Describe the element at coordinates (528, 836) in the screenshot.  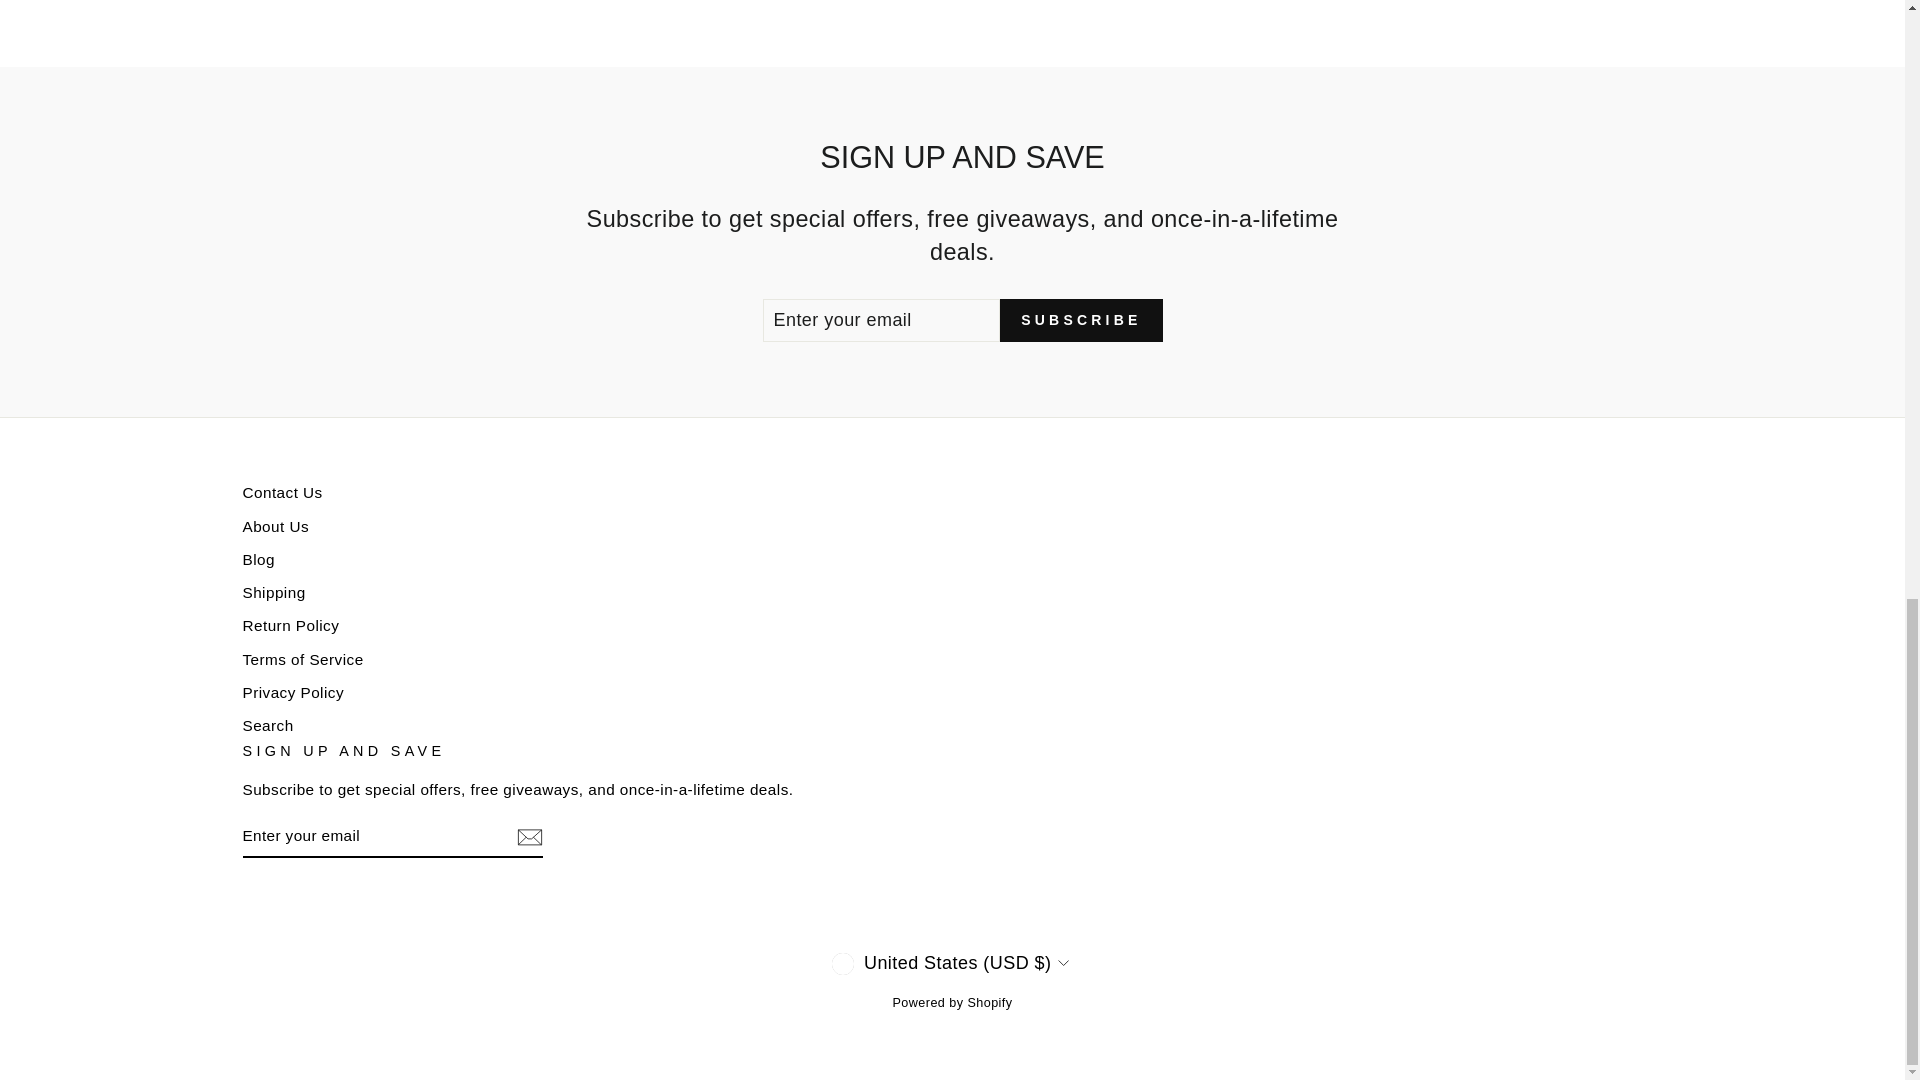
I see `icon-email` at that location.